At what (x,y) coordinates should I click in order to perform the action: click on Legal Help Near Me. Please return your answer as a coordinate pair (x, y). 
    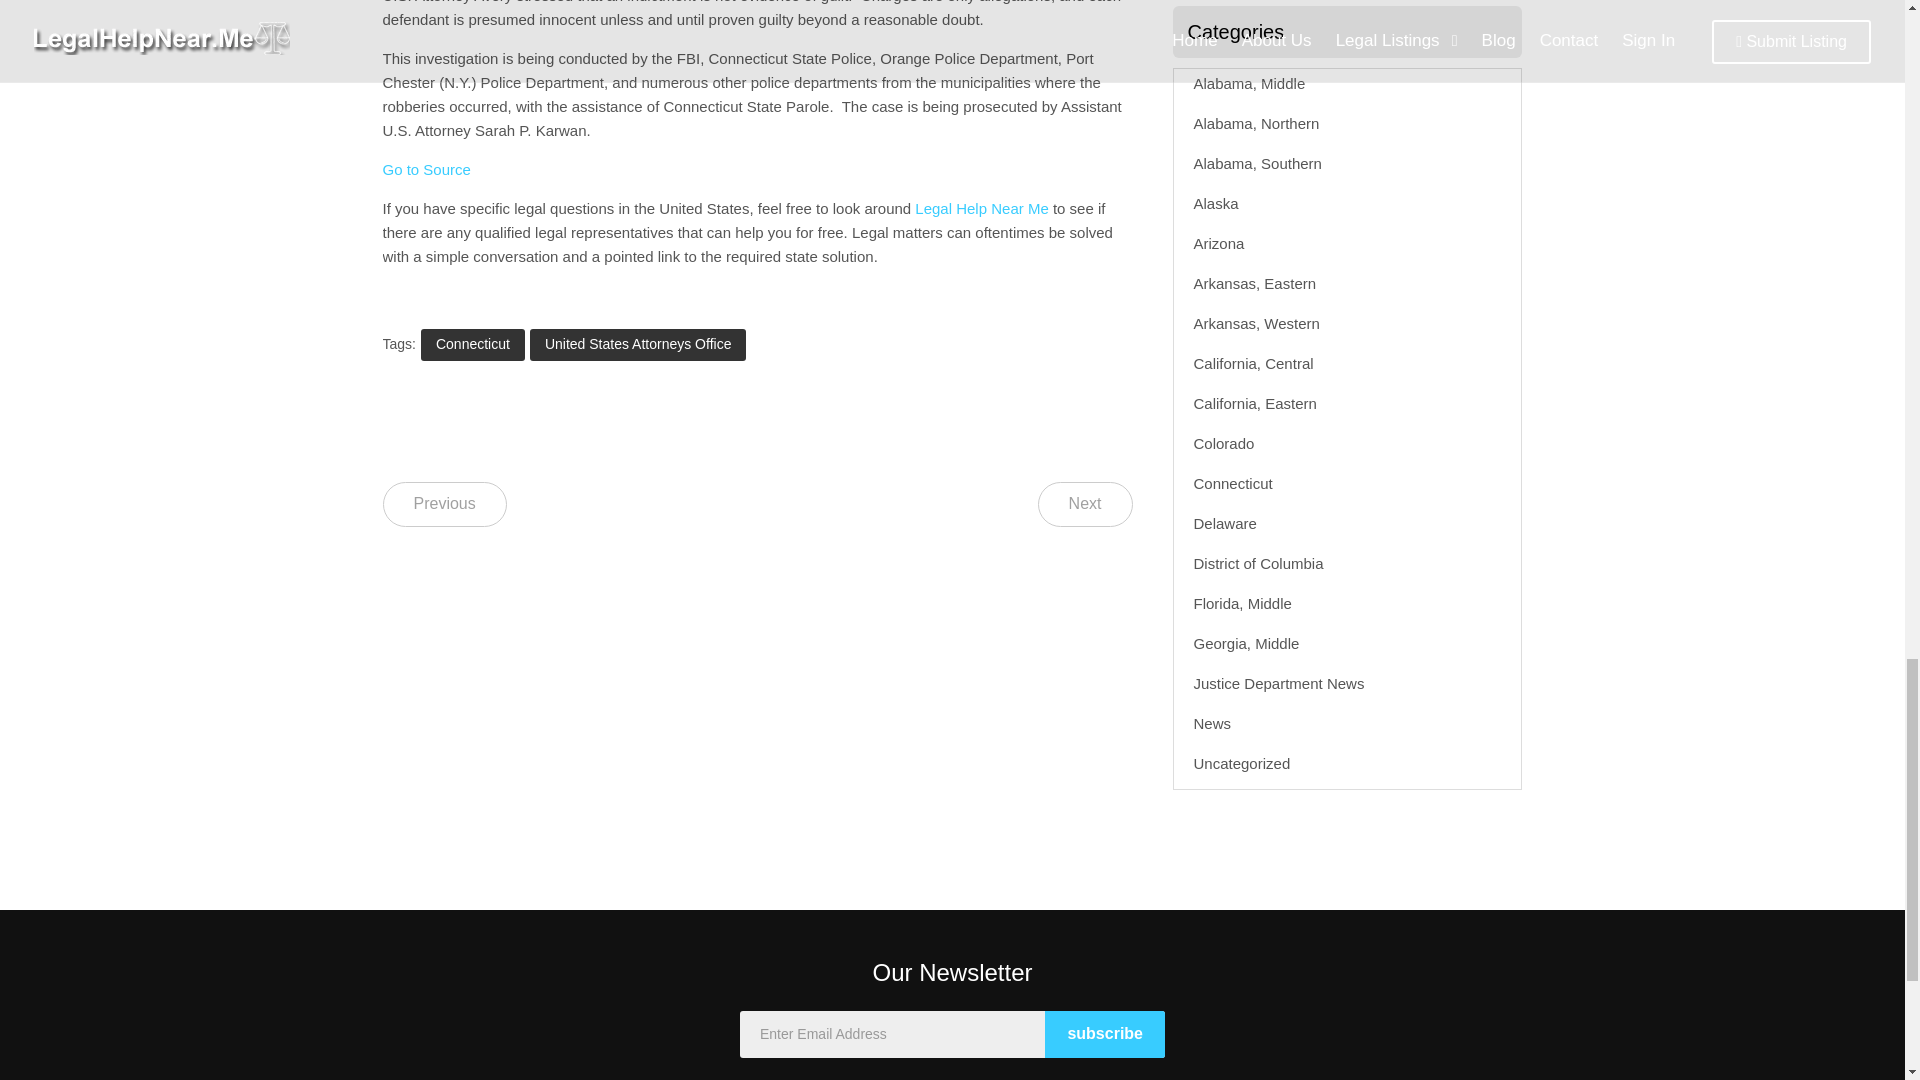
    Looking at the image, I should click on (982, 208).